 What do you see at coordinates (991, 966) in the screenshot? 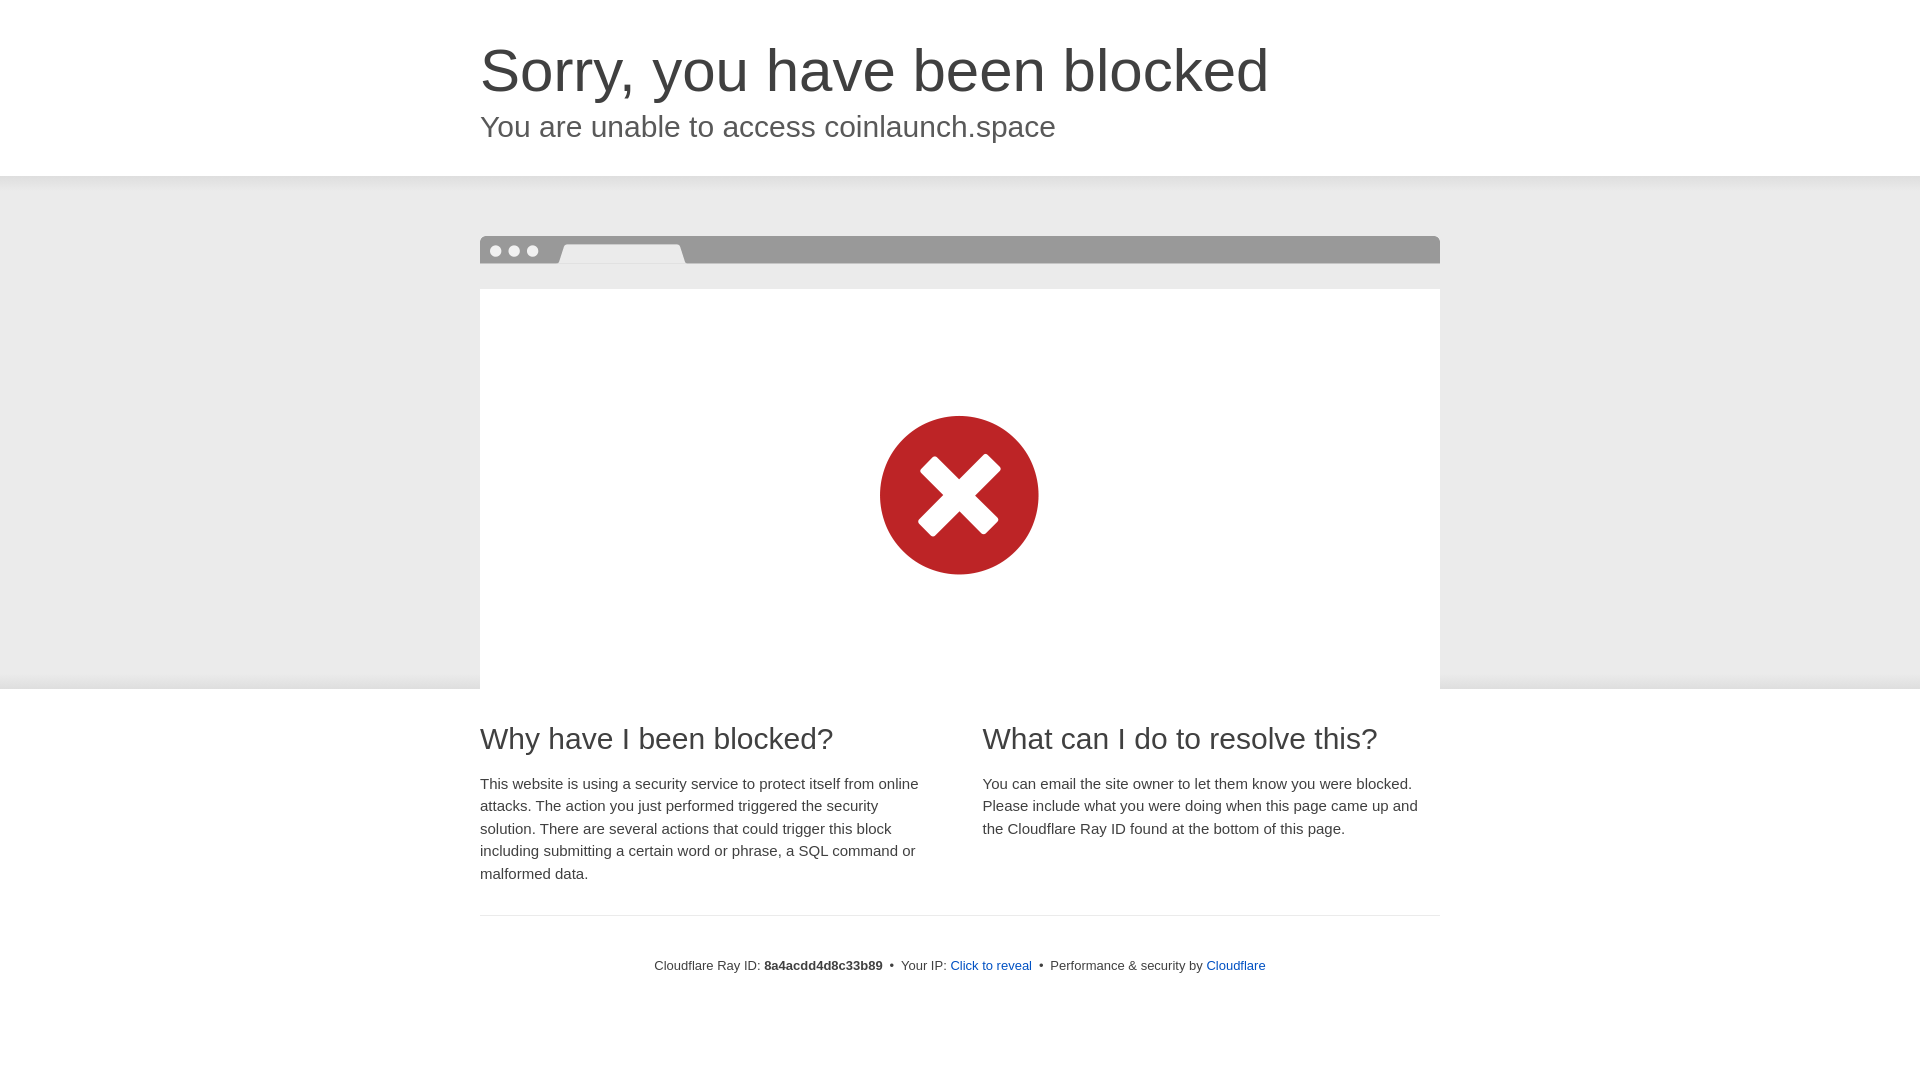
I see `Click to reveal` at bounding box center [991, 966].